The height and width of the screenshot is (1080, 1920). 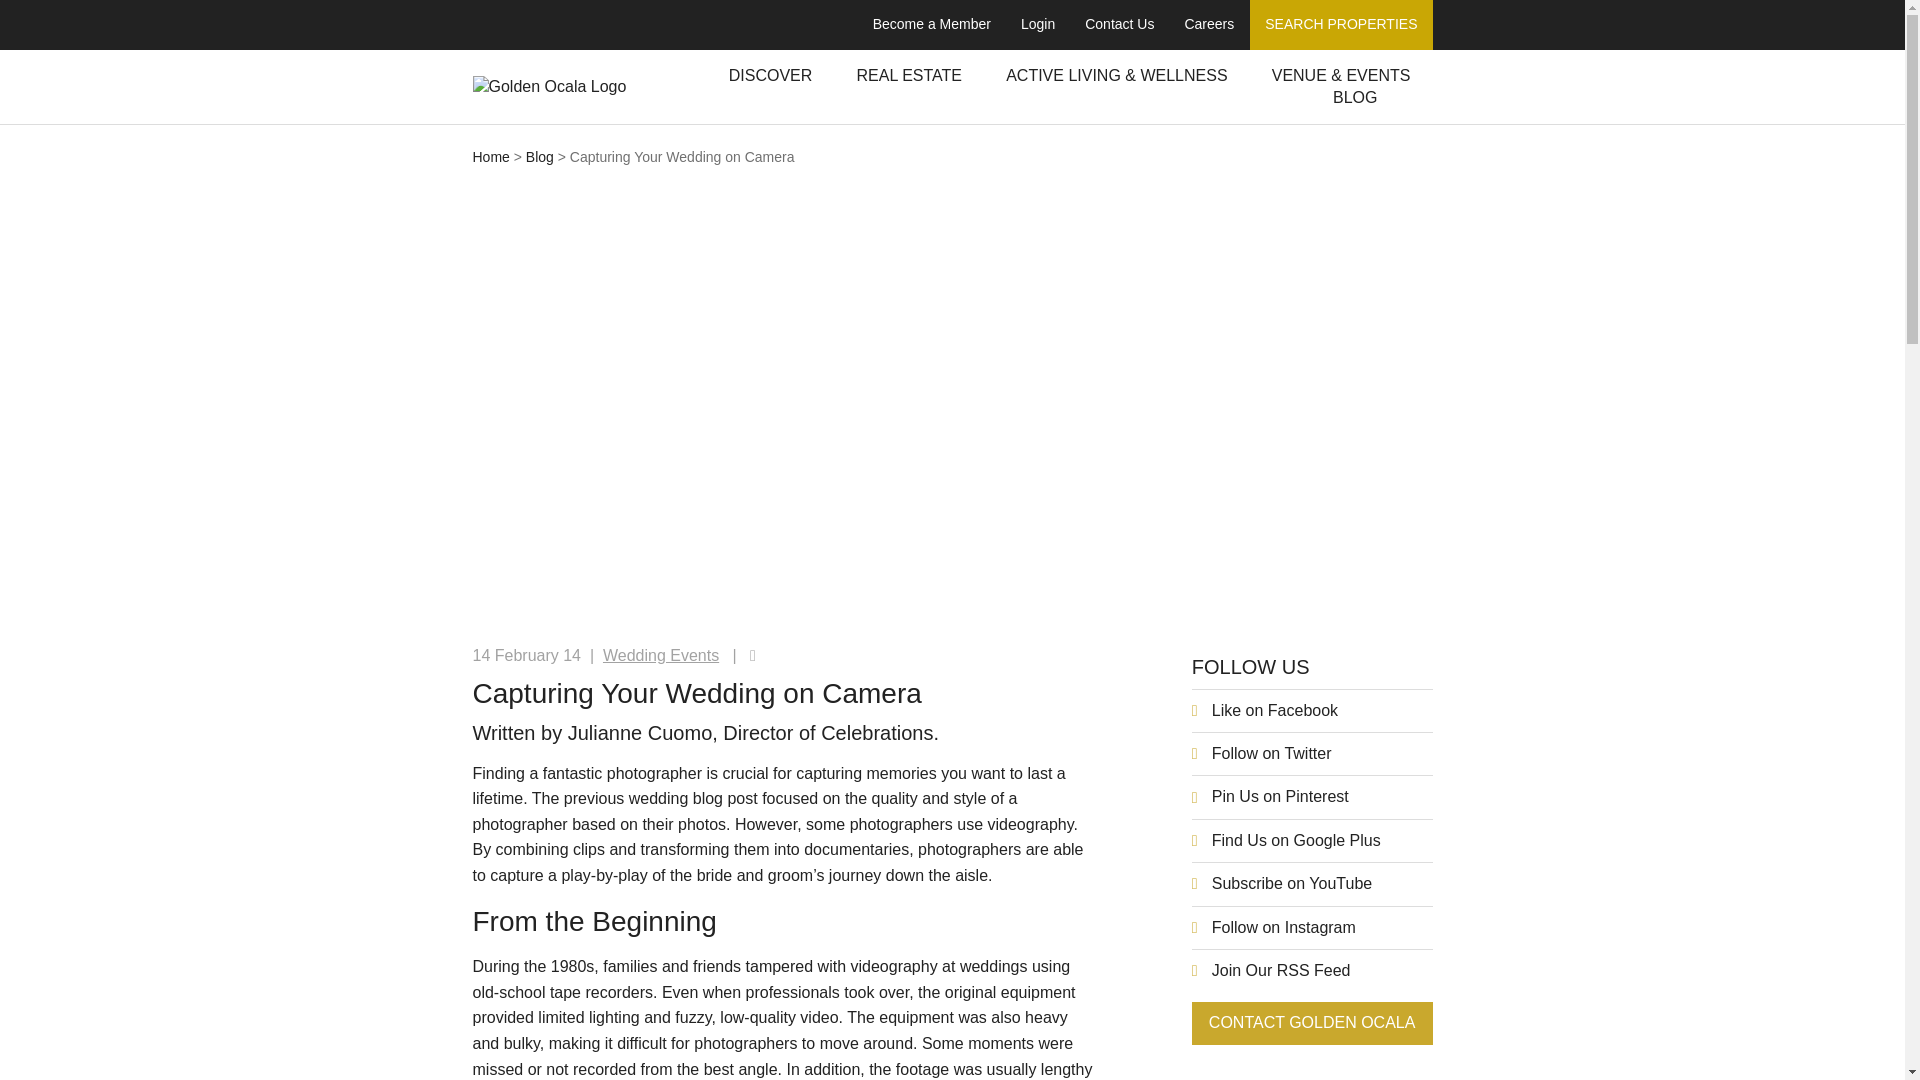 What do you see at coordinates (932, 24) in the screenshot?
I see `Become a Member` at bounding box center [932, 24].